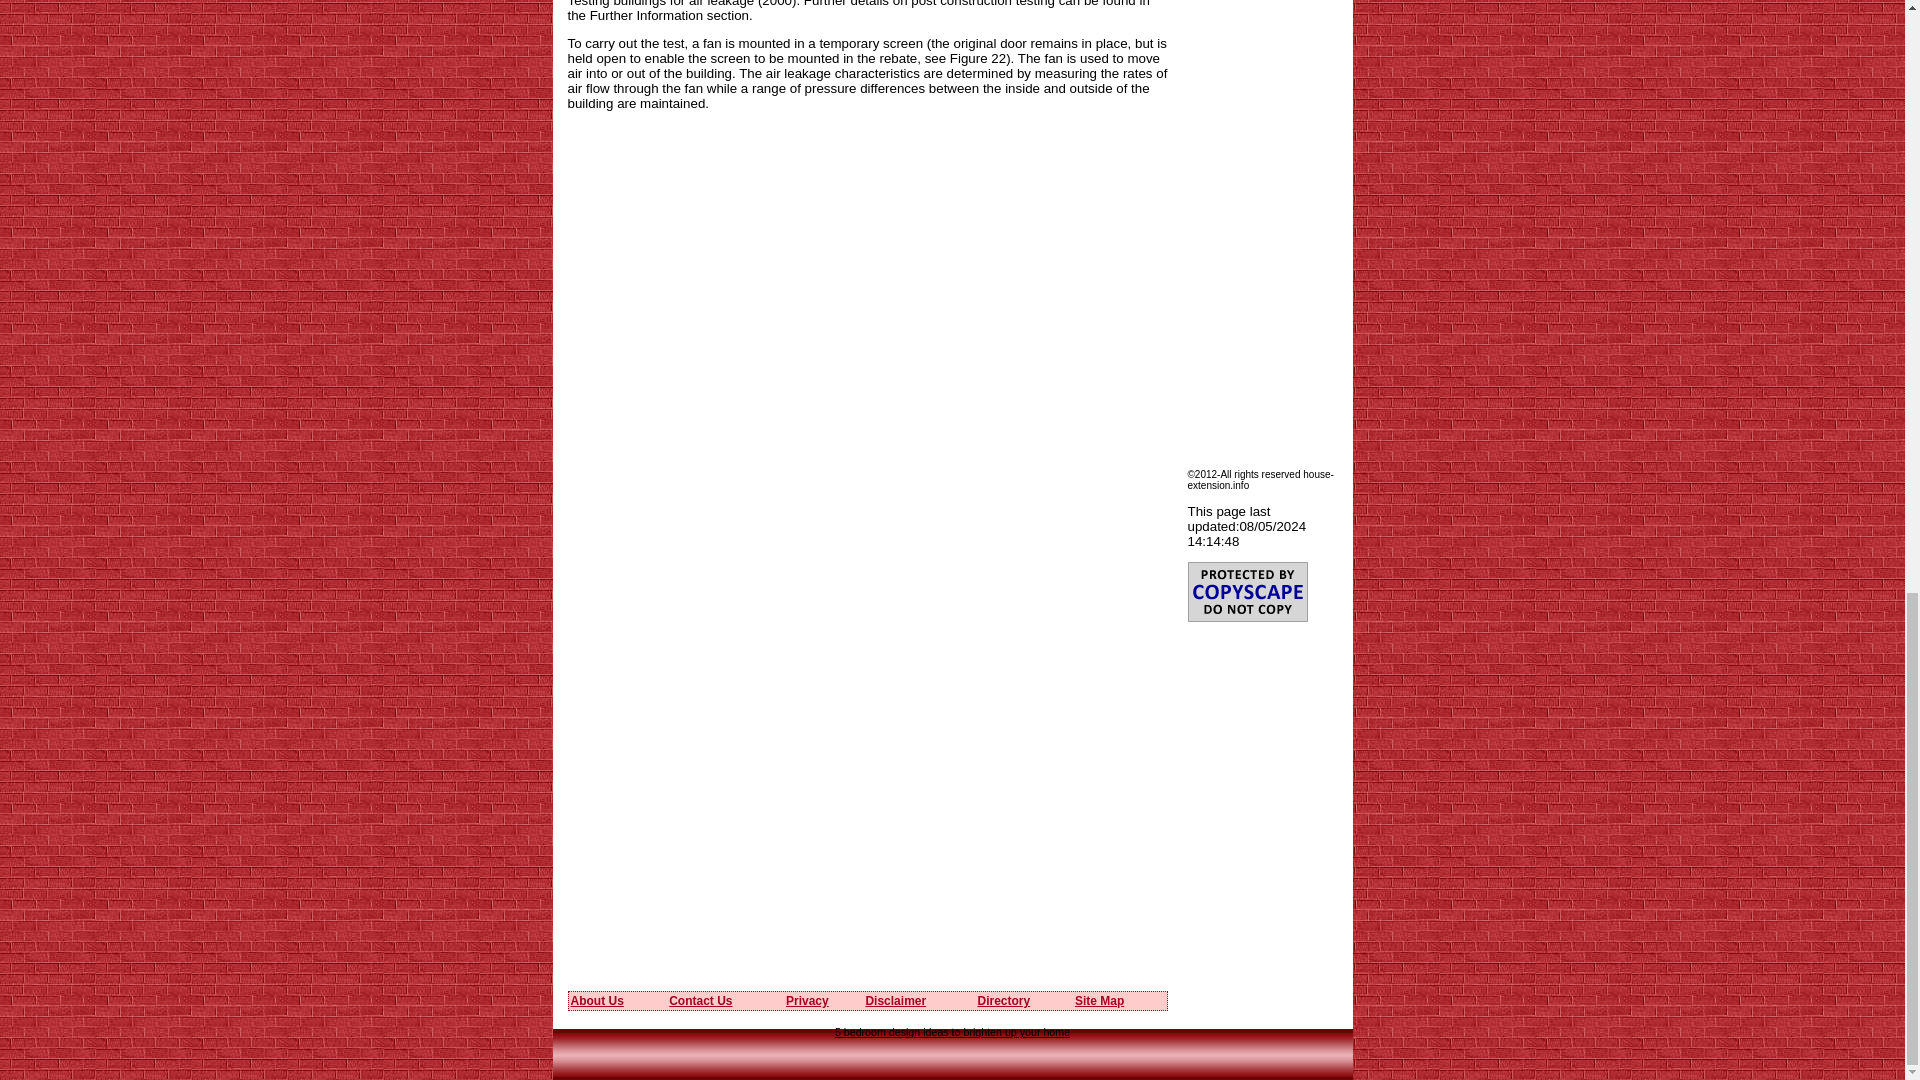 The height and width of the screenshot is (1080, 1920). What do you see at coordinates (807, 1000) in the screenshot?
I see `Privacy` at bounding box center [807, 1000].